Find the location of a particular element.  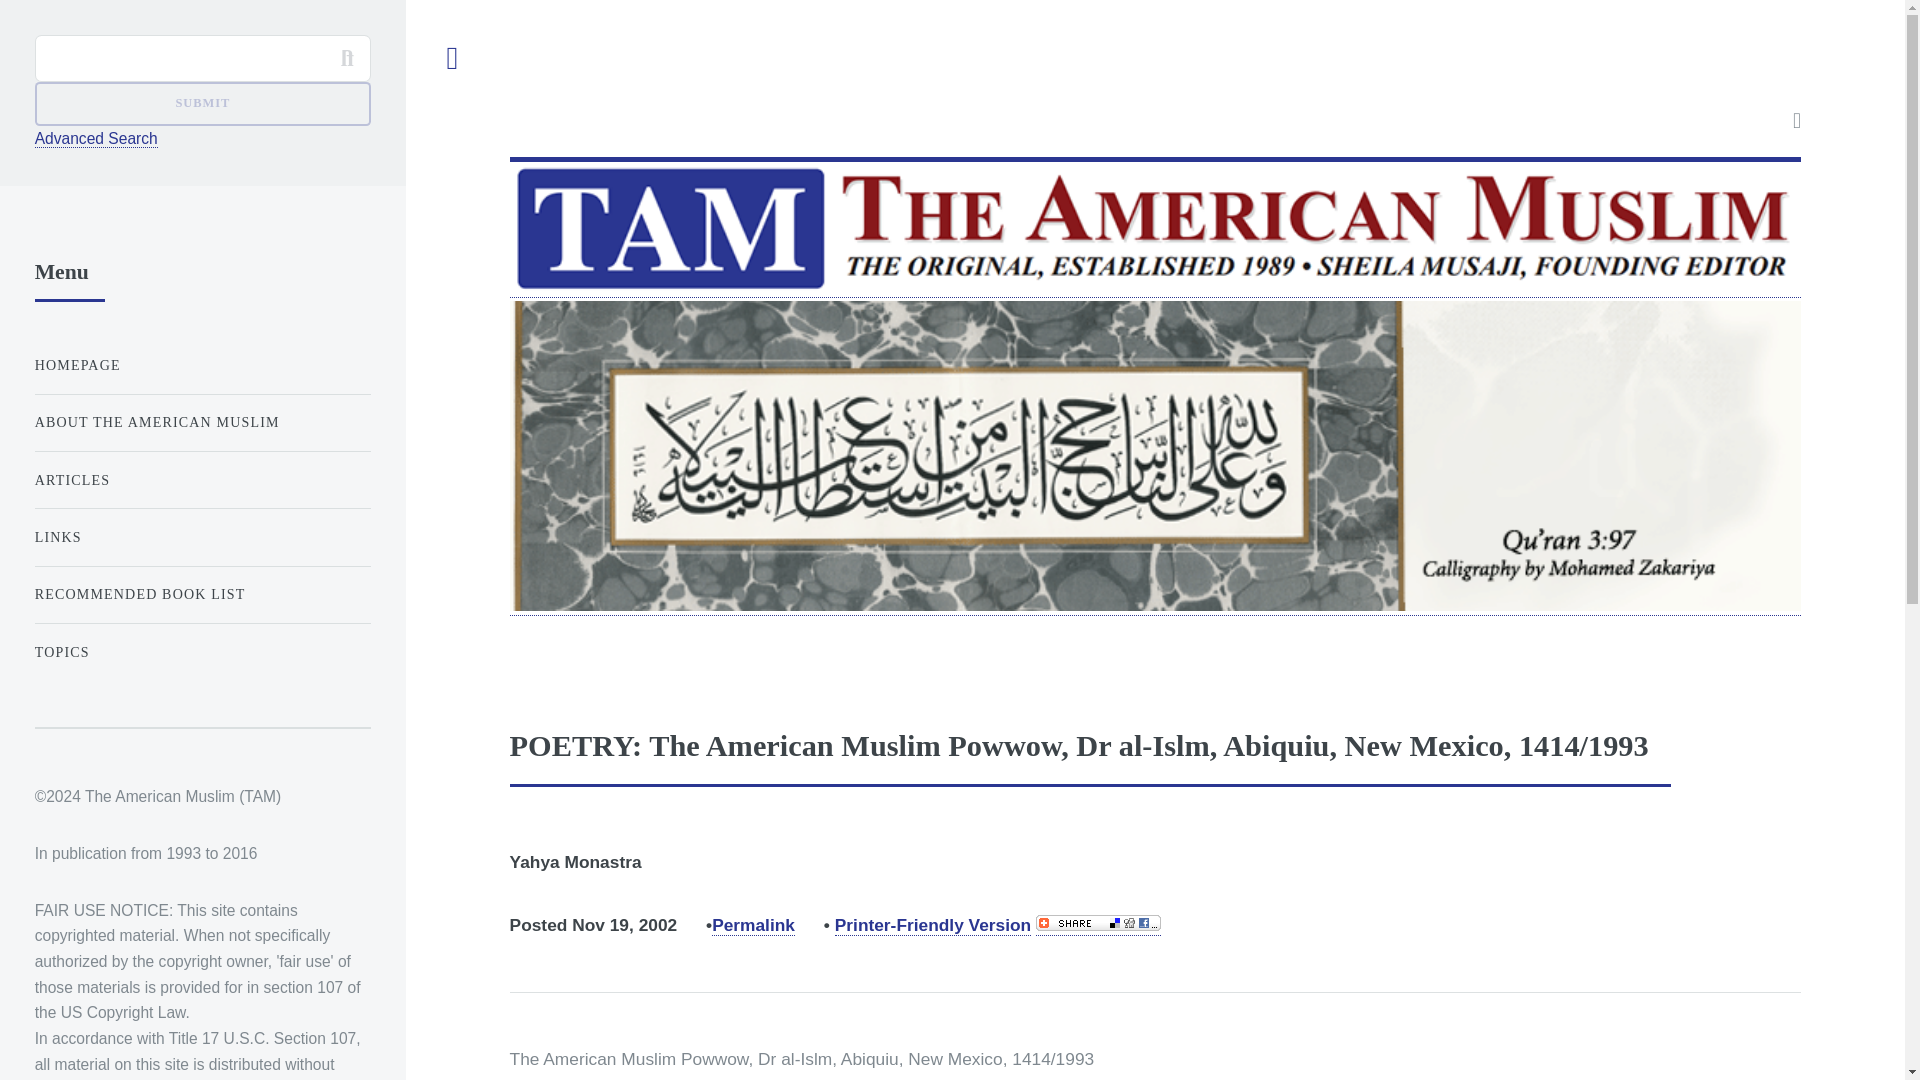

Permalink is located at coordinates (753, 925).